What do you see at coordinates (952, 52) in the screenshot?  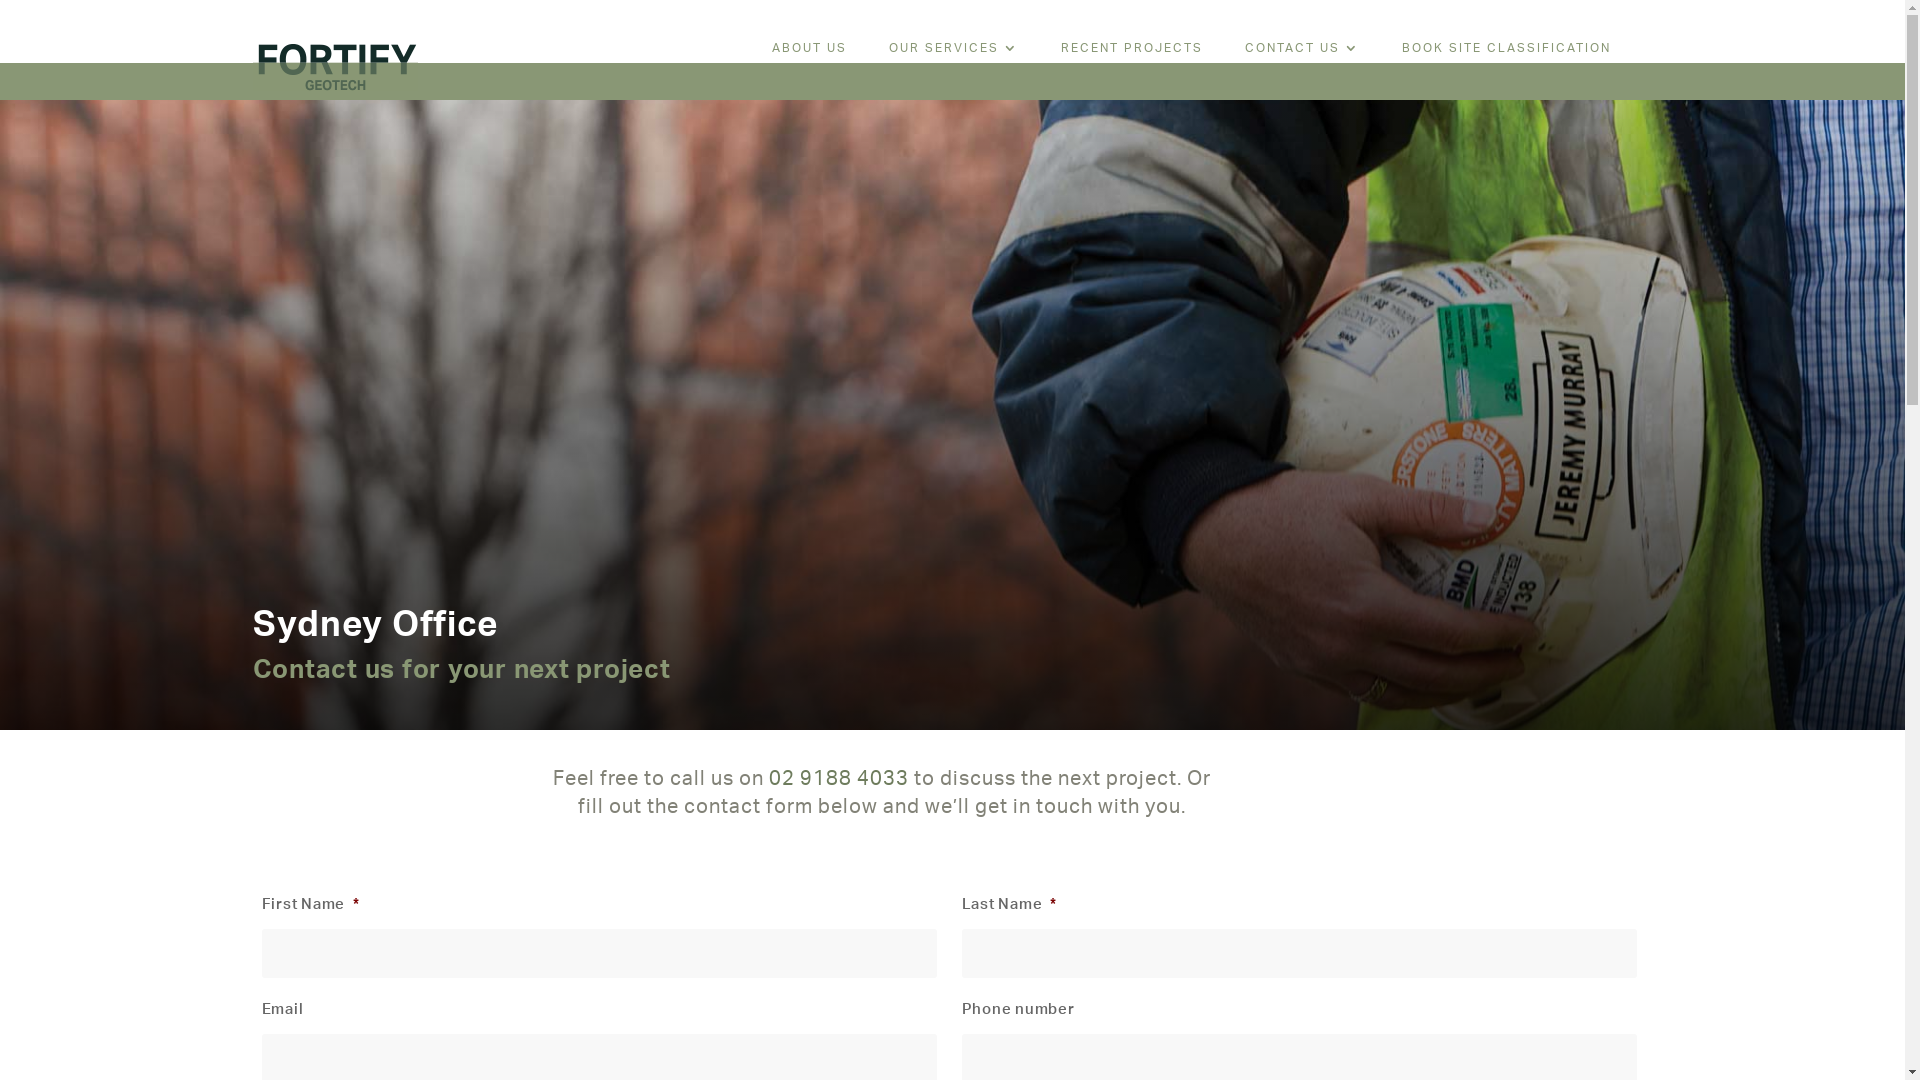 I see `OUR SERVICES` at bounding box center [952, 52].